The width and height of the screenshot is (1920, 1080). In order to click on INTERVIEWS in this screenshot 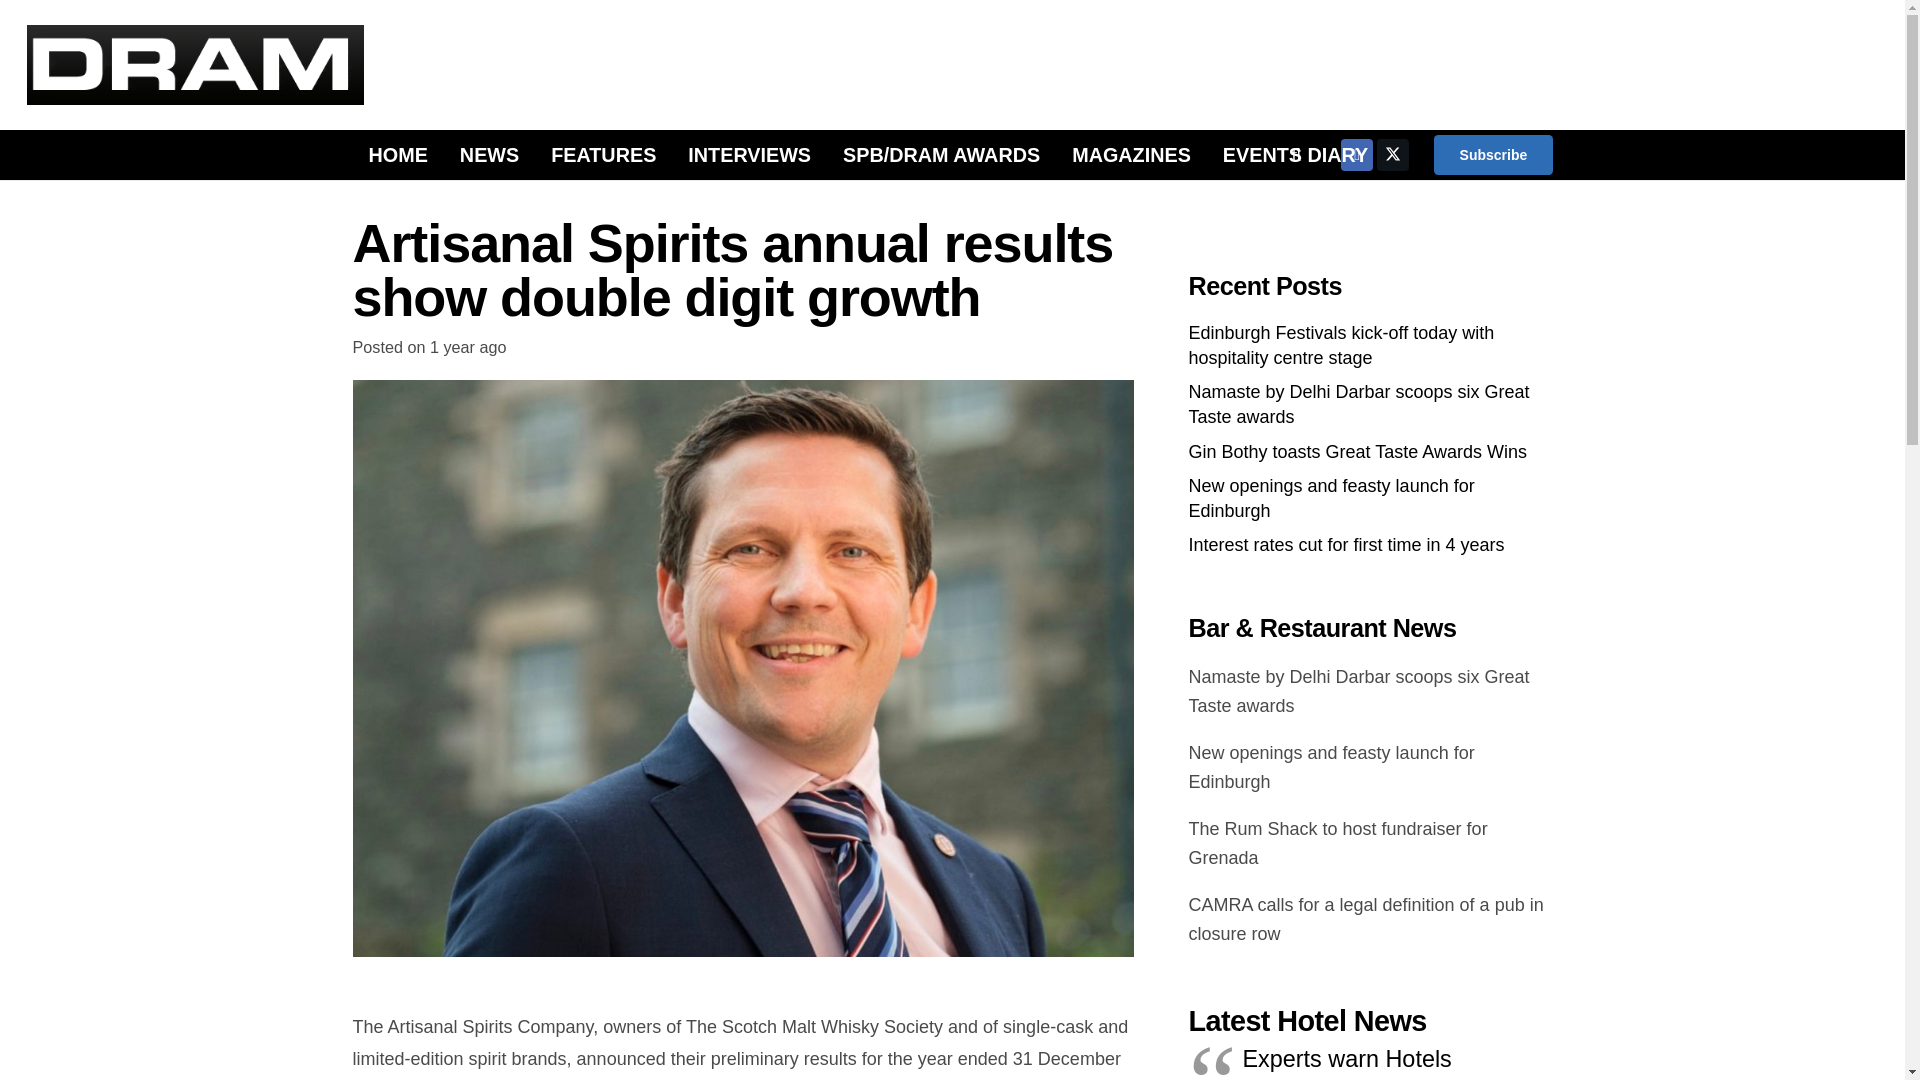, I will do `click(750, 154)`.